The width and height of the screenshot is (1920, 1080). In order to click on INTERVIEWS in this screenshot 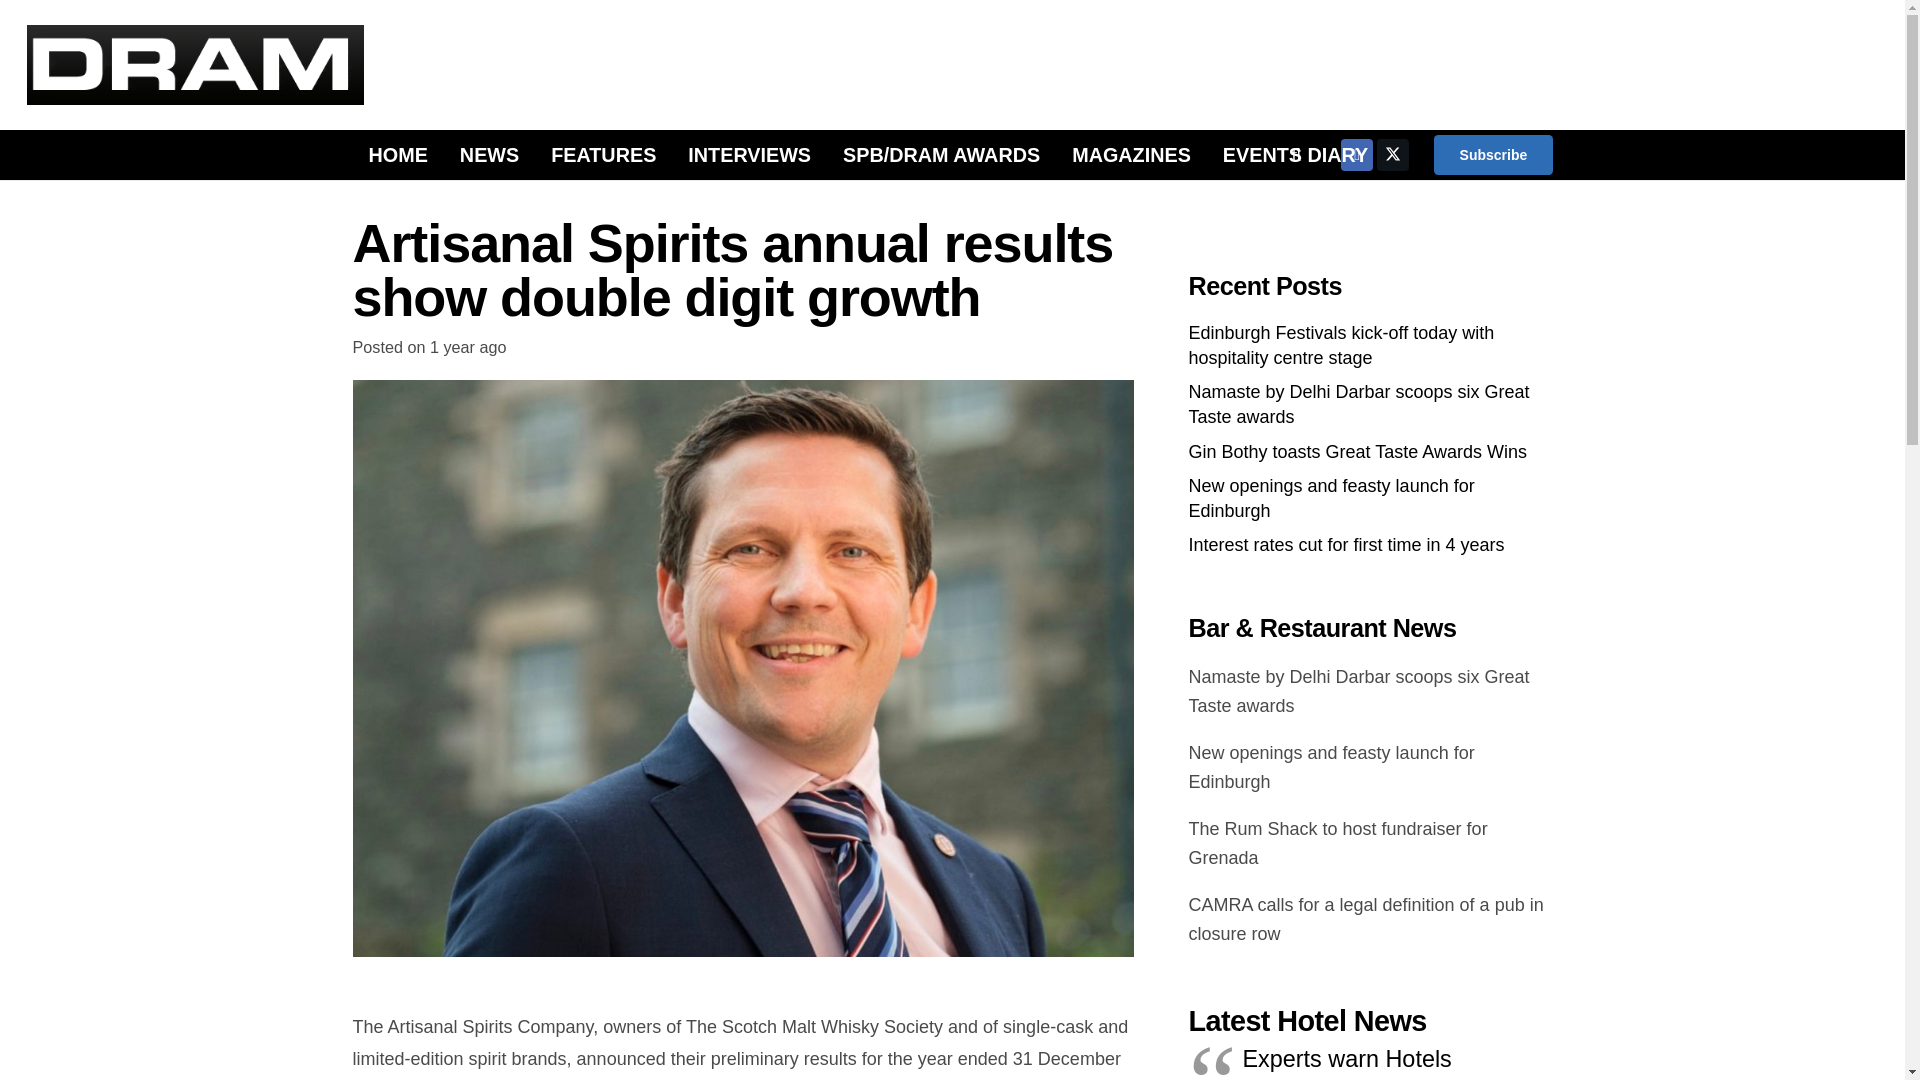, I will do `click(750, 154)`.